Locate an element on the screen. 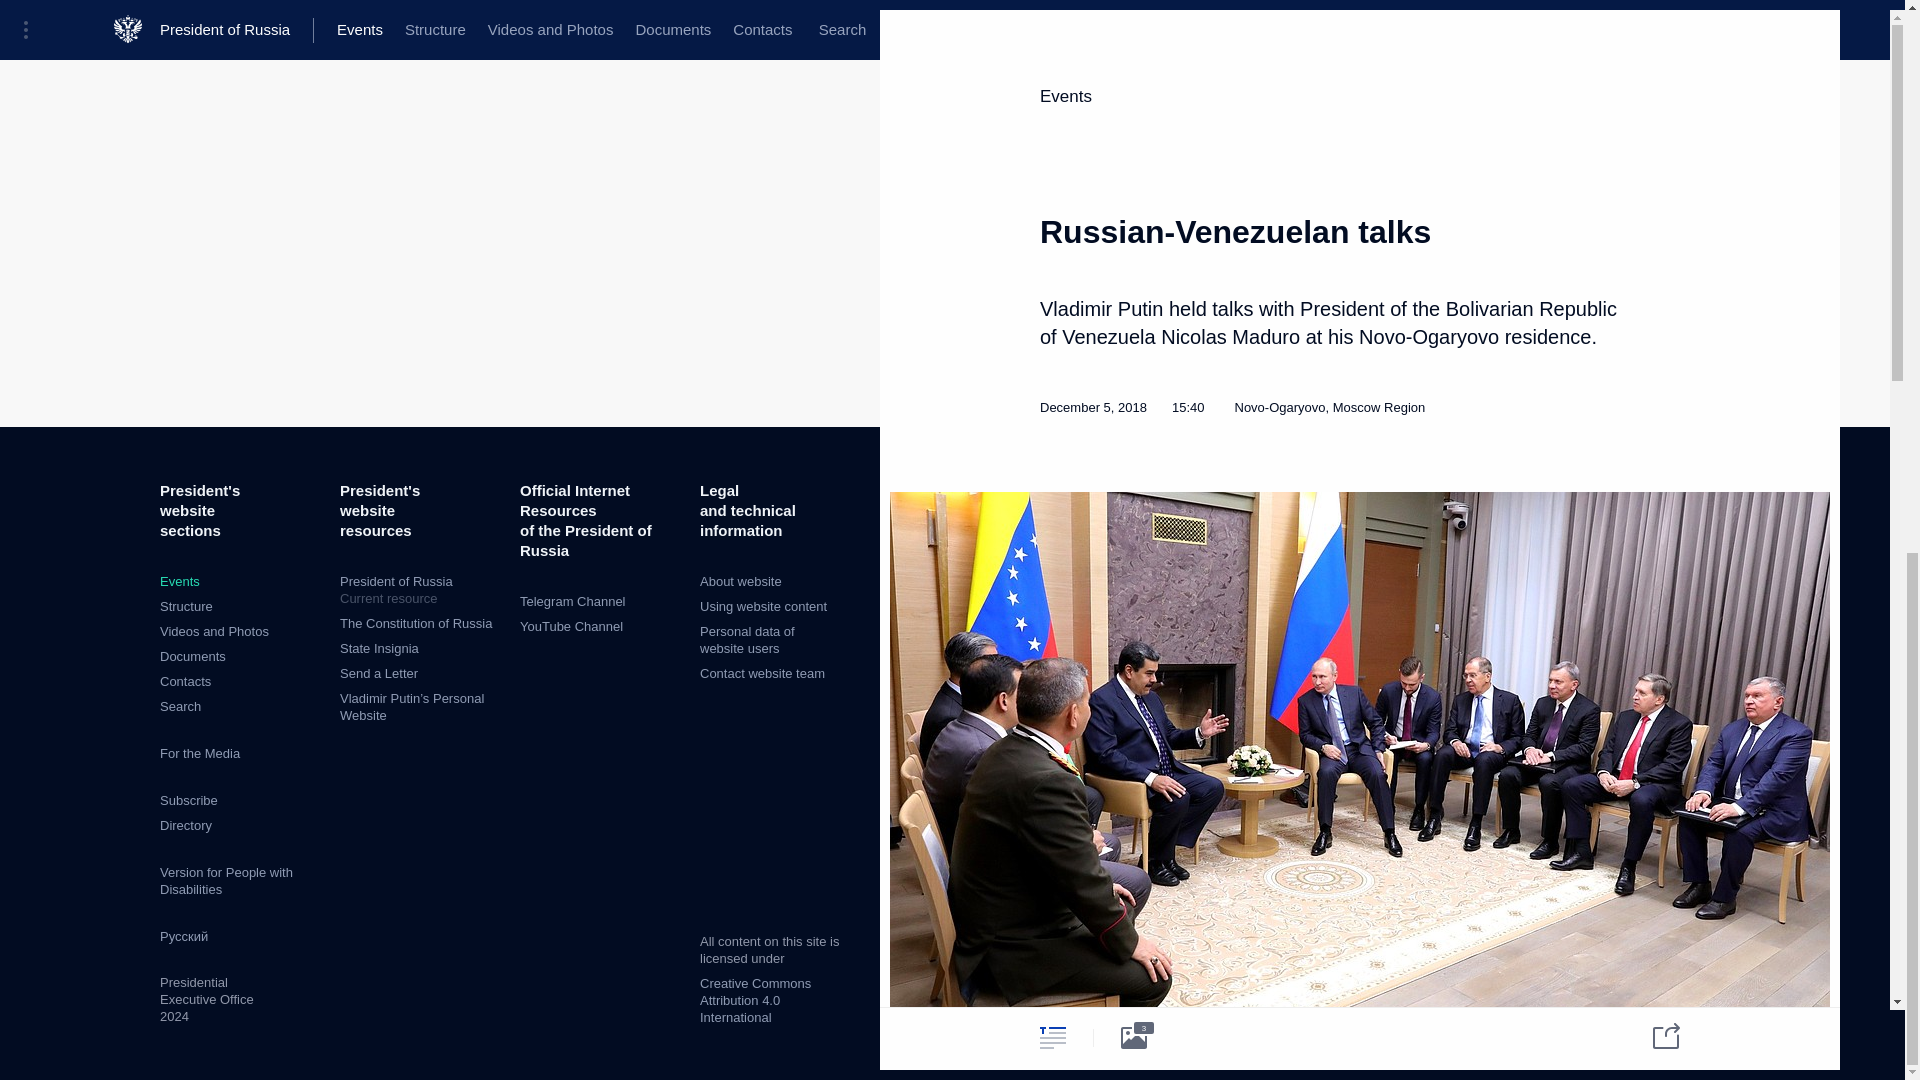 The height and width of the screenshot is (1080, 1920). Videos and Photos is located at coordinates (214, 632).